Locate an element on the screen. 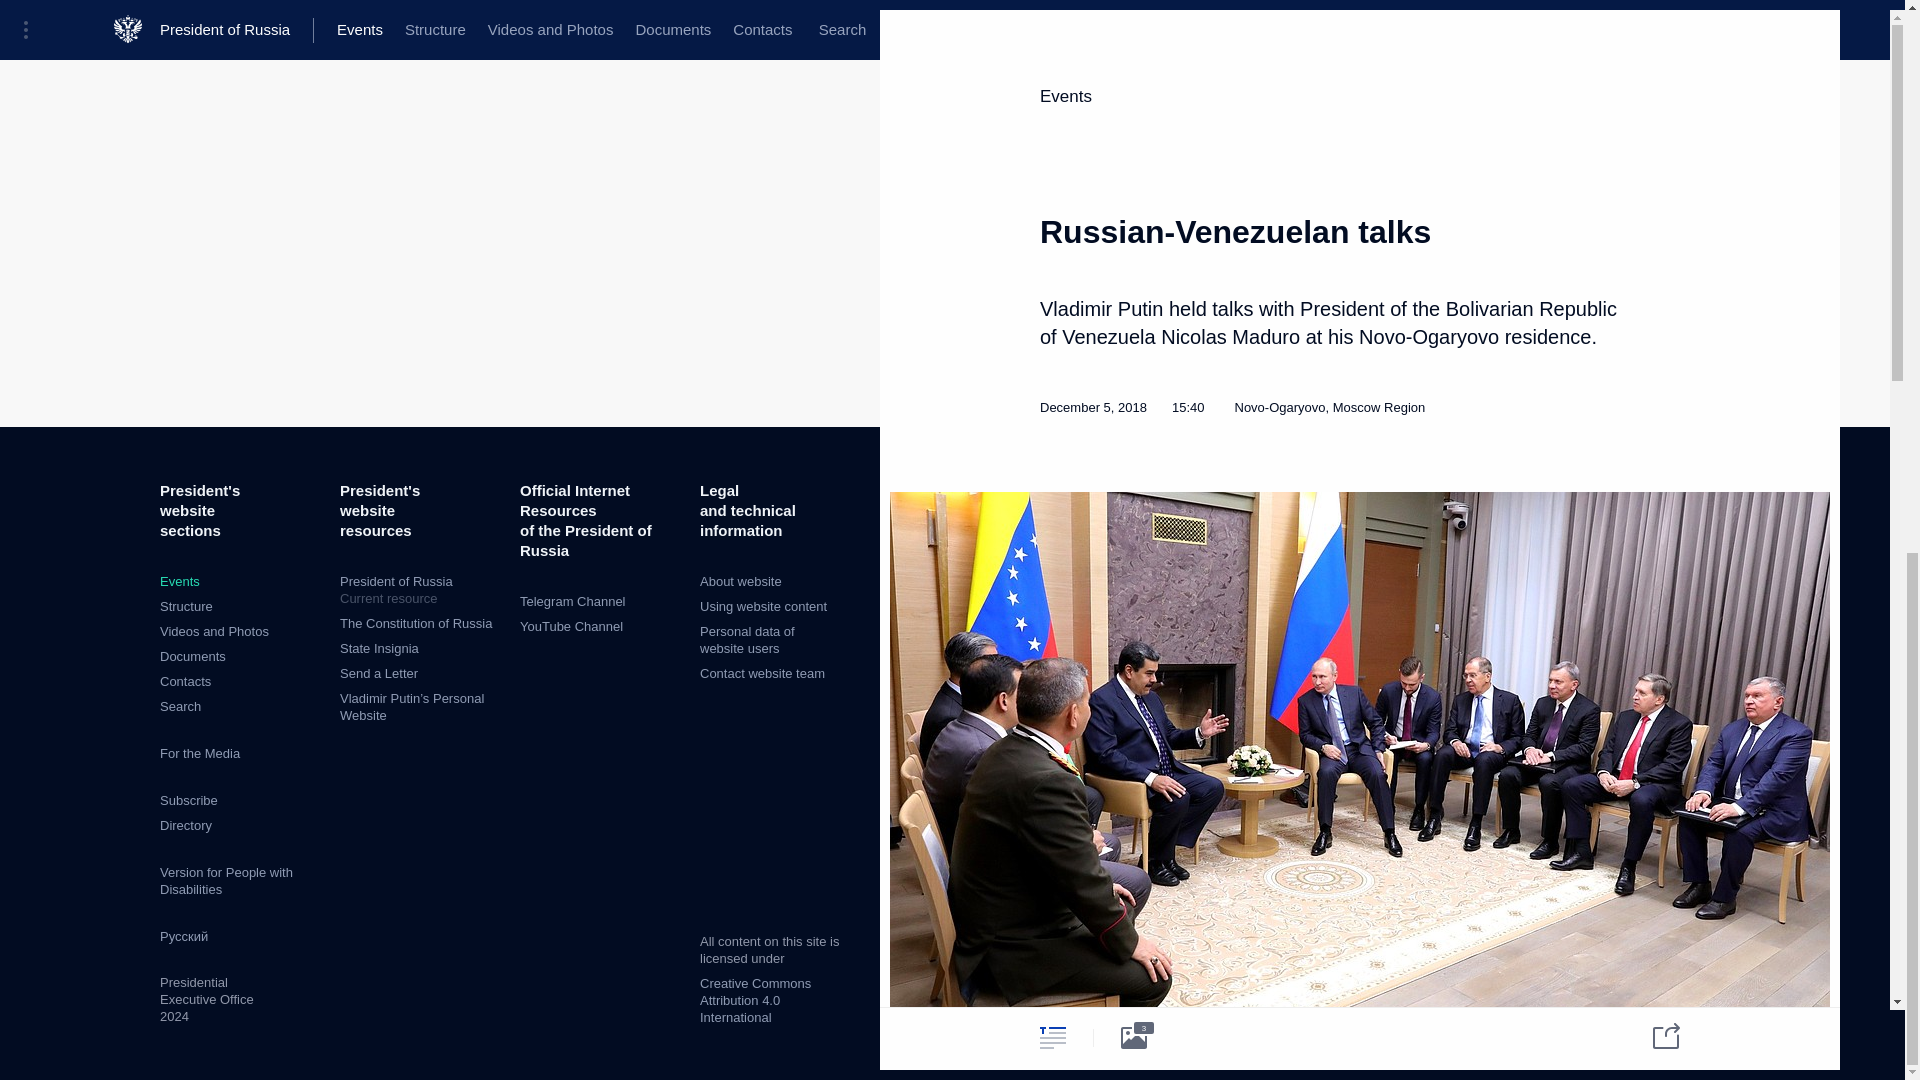 The height and width of the screenshot is (1080, 1920). Videos and Photos is located at coordinates (214, 632).